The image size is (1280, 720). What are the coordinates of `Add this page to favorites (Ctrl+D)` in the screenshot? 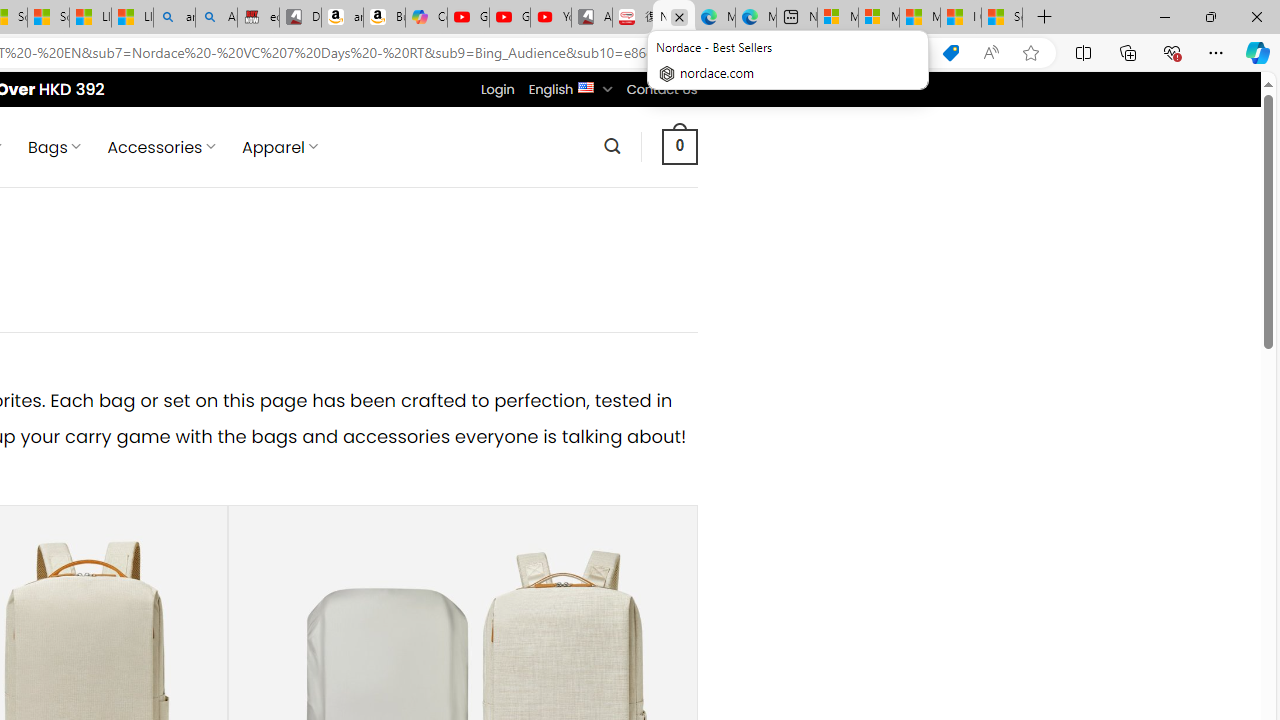 It's located at (1030, 53).